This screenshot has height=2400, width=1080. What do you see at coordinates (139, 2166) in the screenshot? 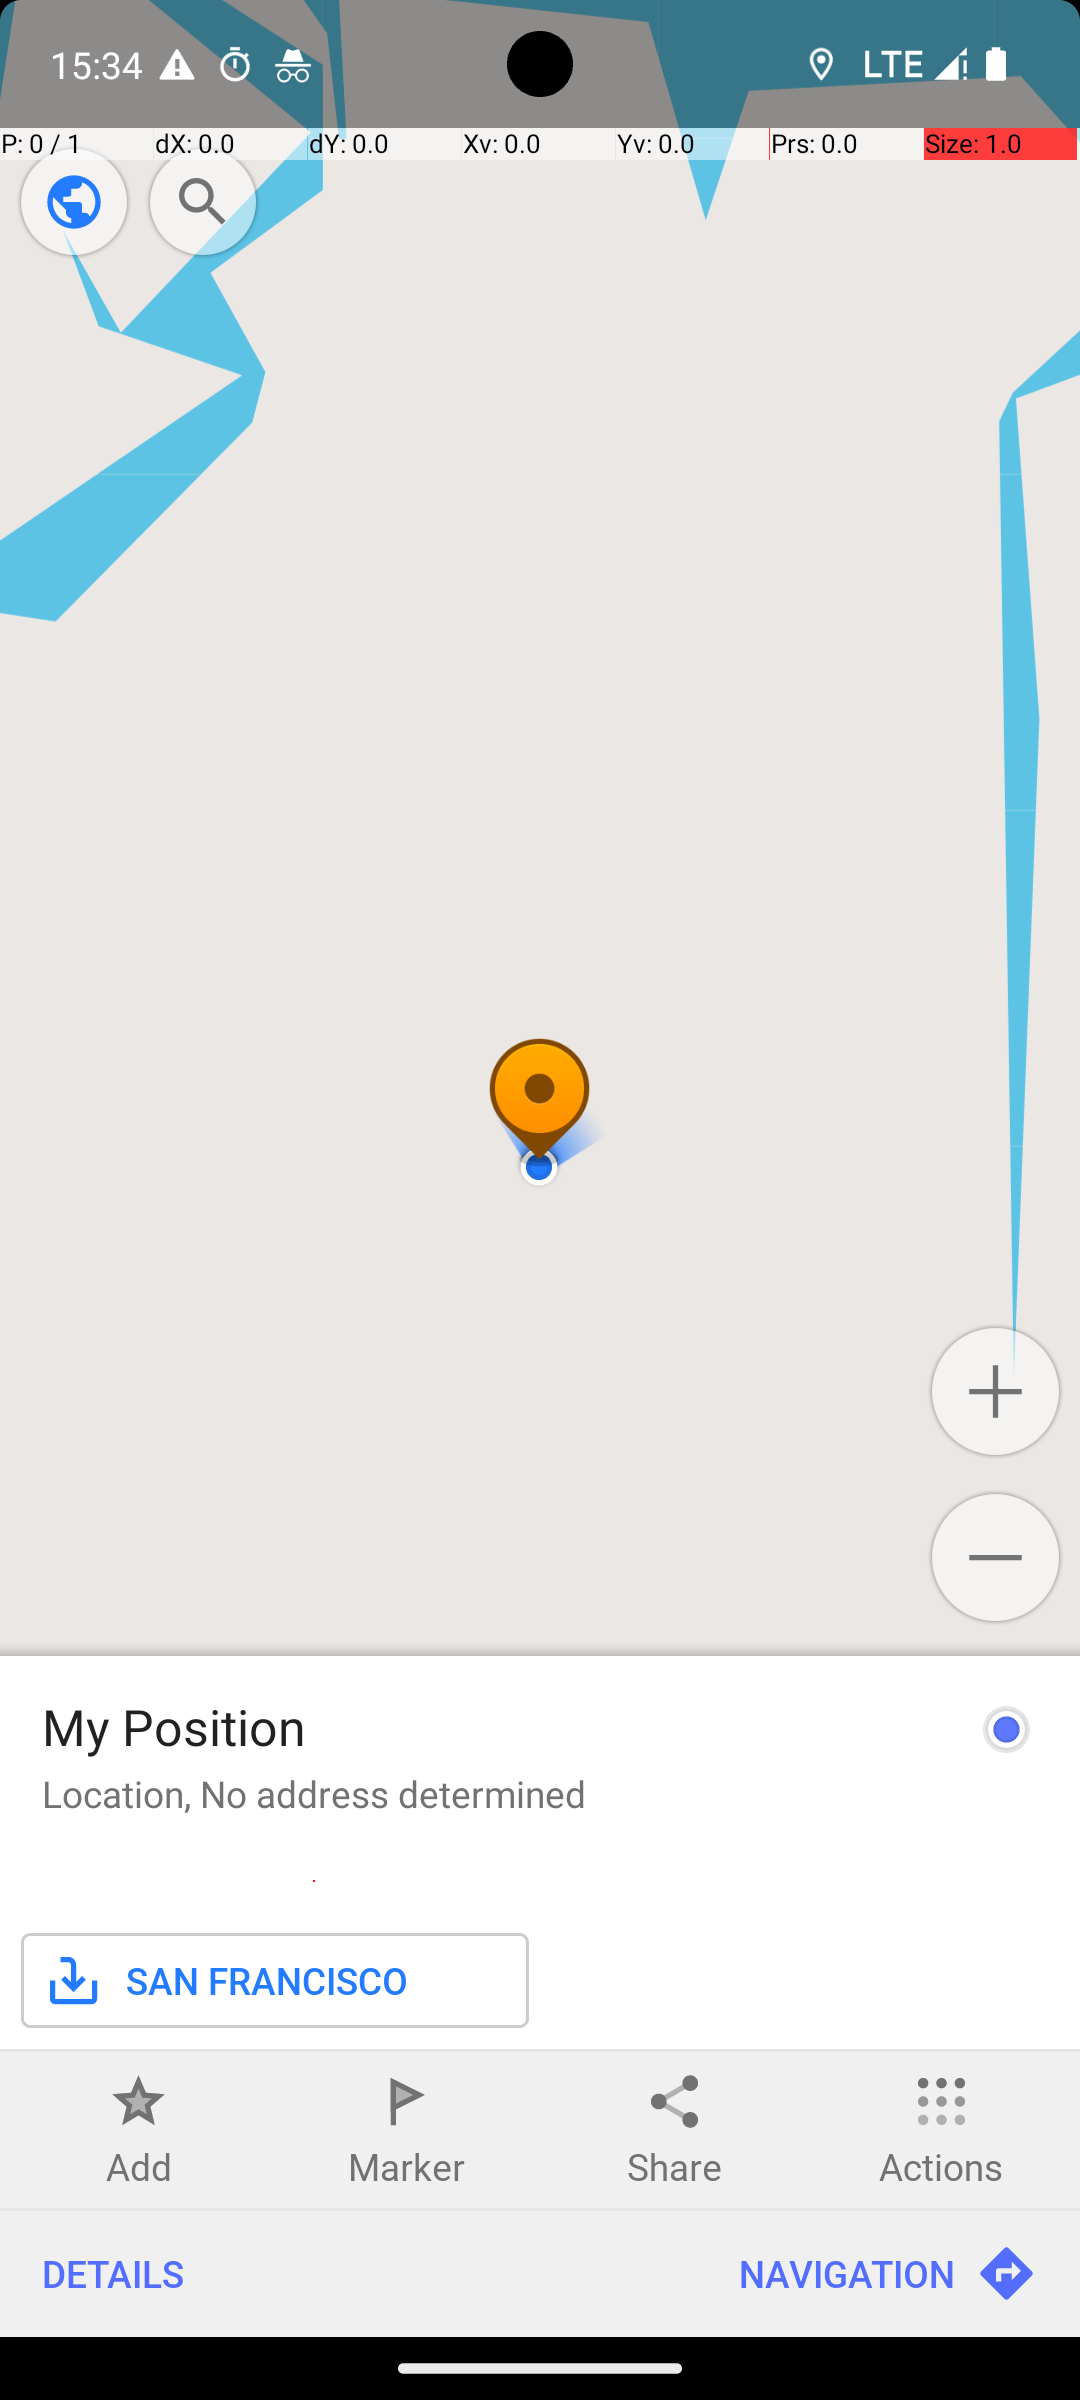
I see `Add` at bounding box center [139, 2166].